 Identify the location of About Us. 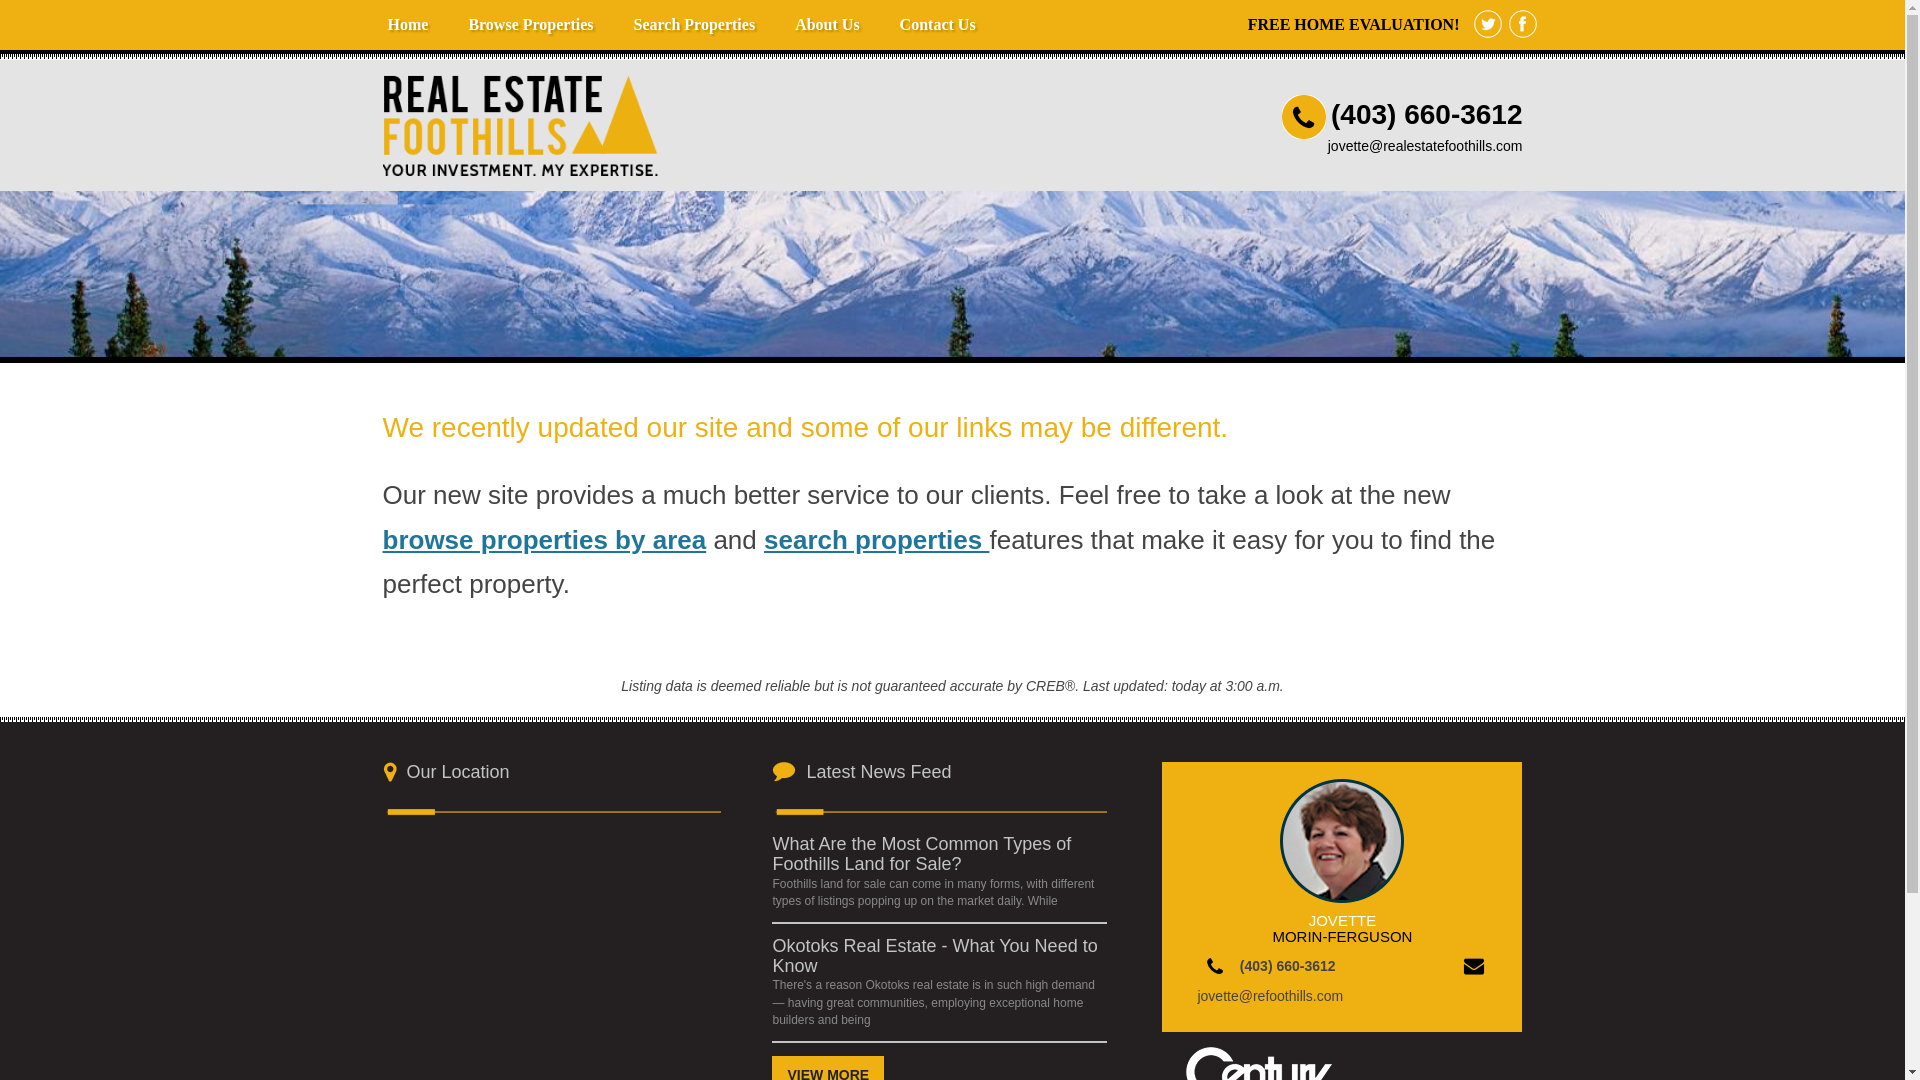
(827, 24).